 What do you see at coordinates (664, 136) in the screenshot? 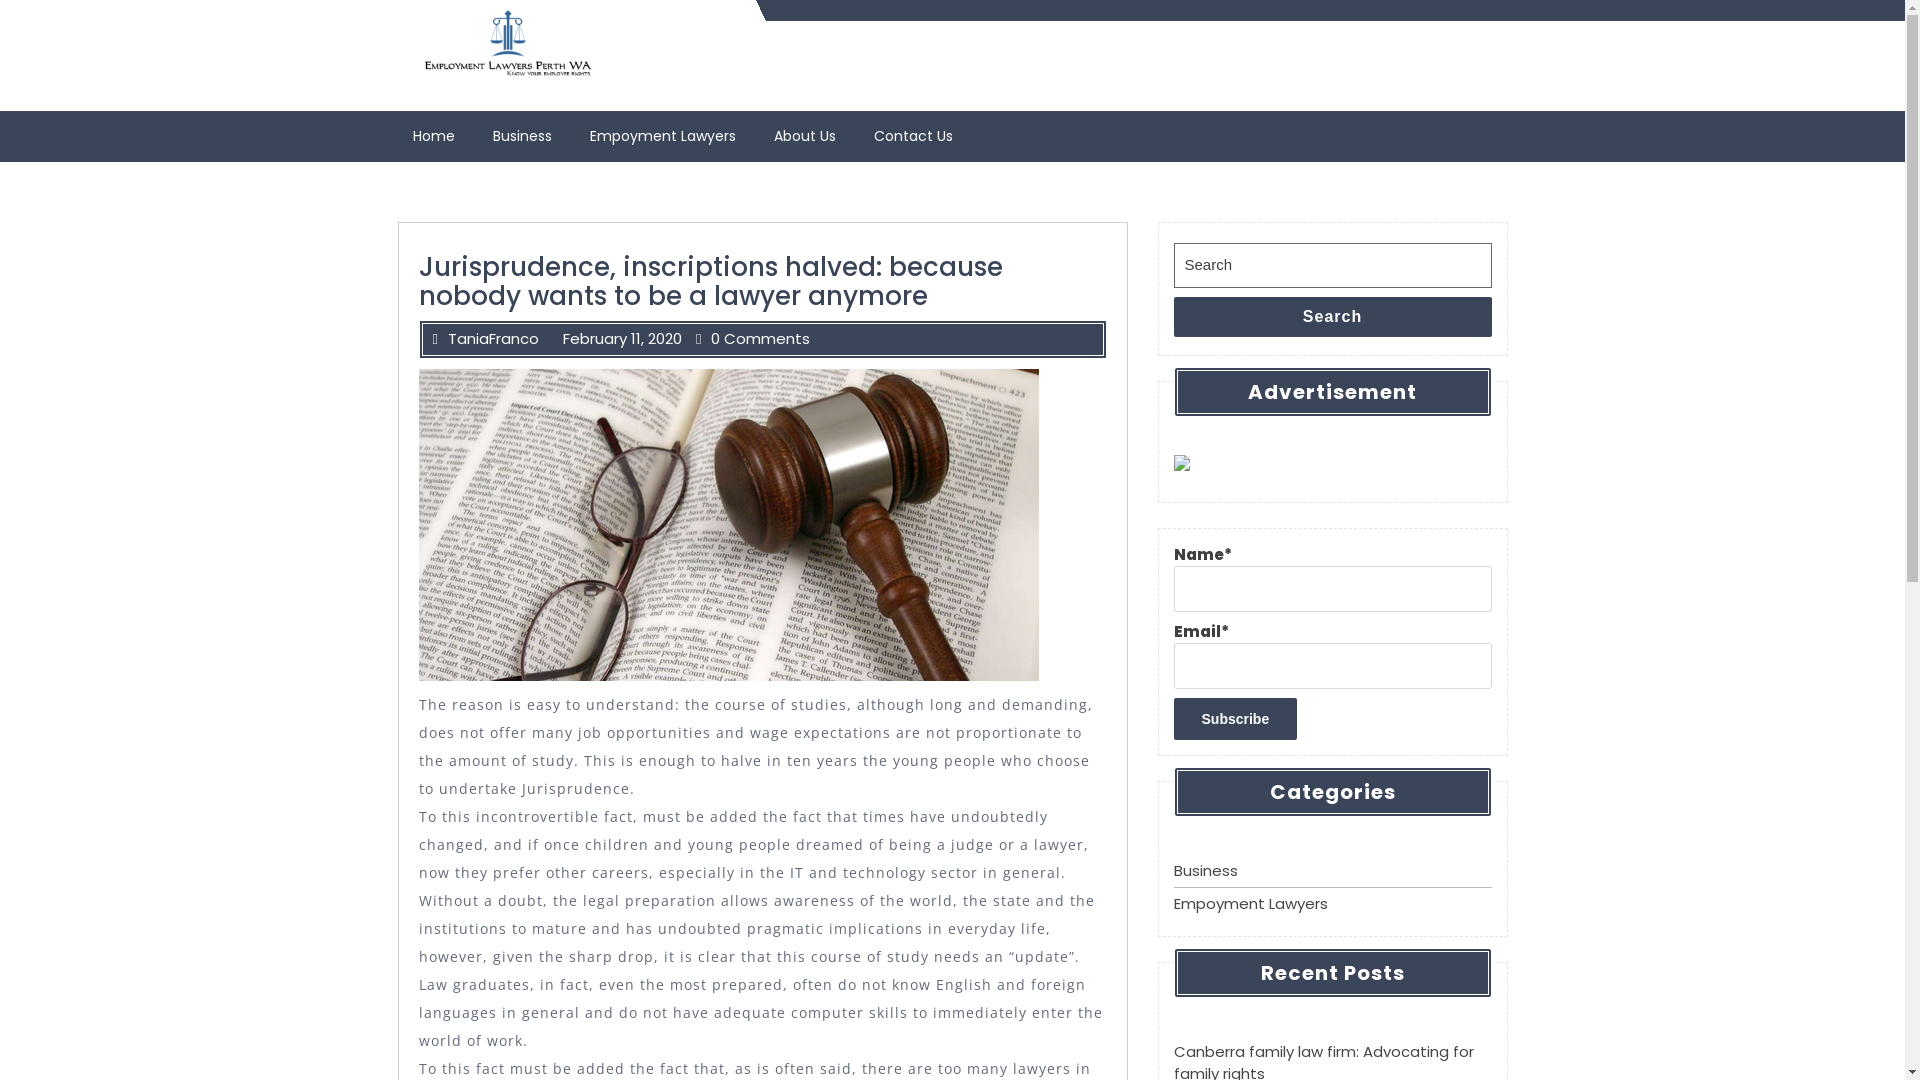
I see `Empoyment Lawyers` at bounding box center [664, 136].